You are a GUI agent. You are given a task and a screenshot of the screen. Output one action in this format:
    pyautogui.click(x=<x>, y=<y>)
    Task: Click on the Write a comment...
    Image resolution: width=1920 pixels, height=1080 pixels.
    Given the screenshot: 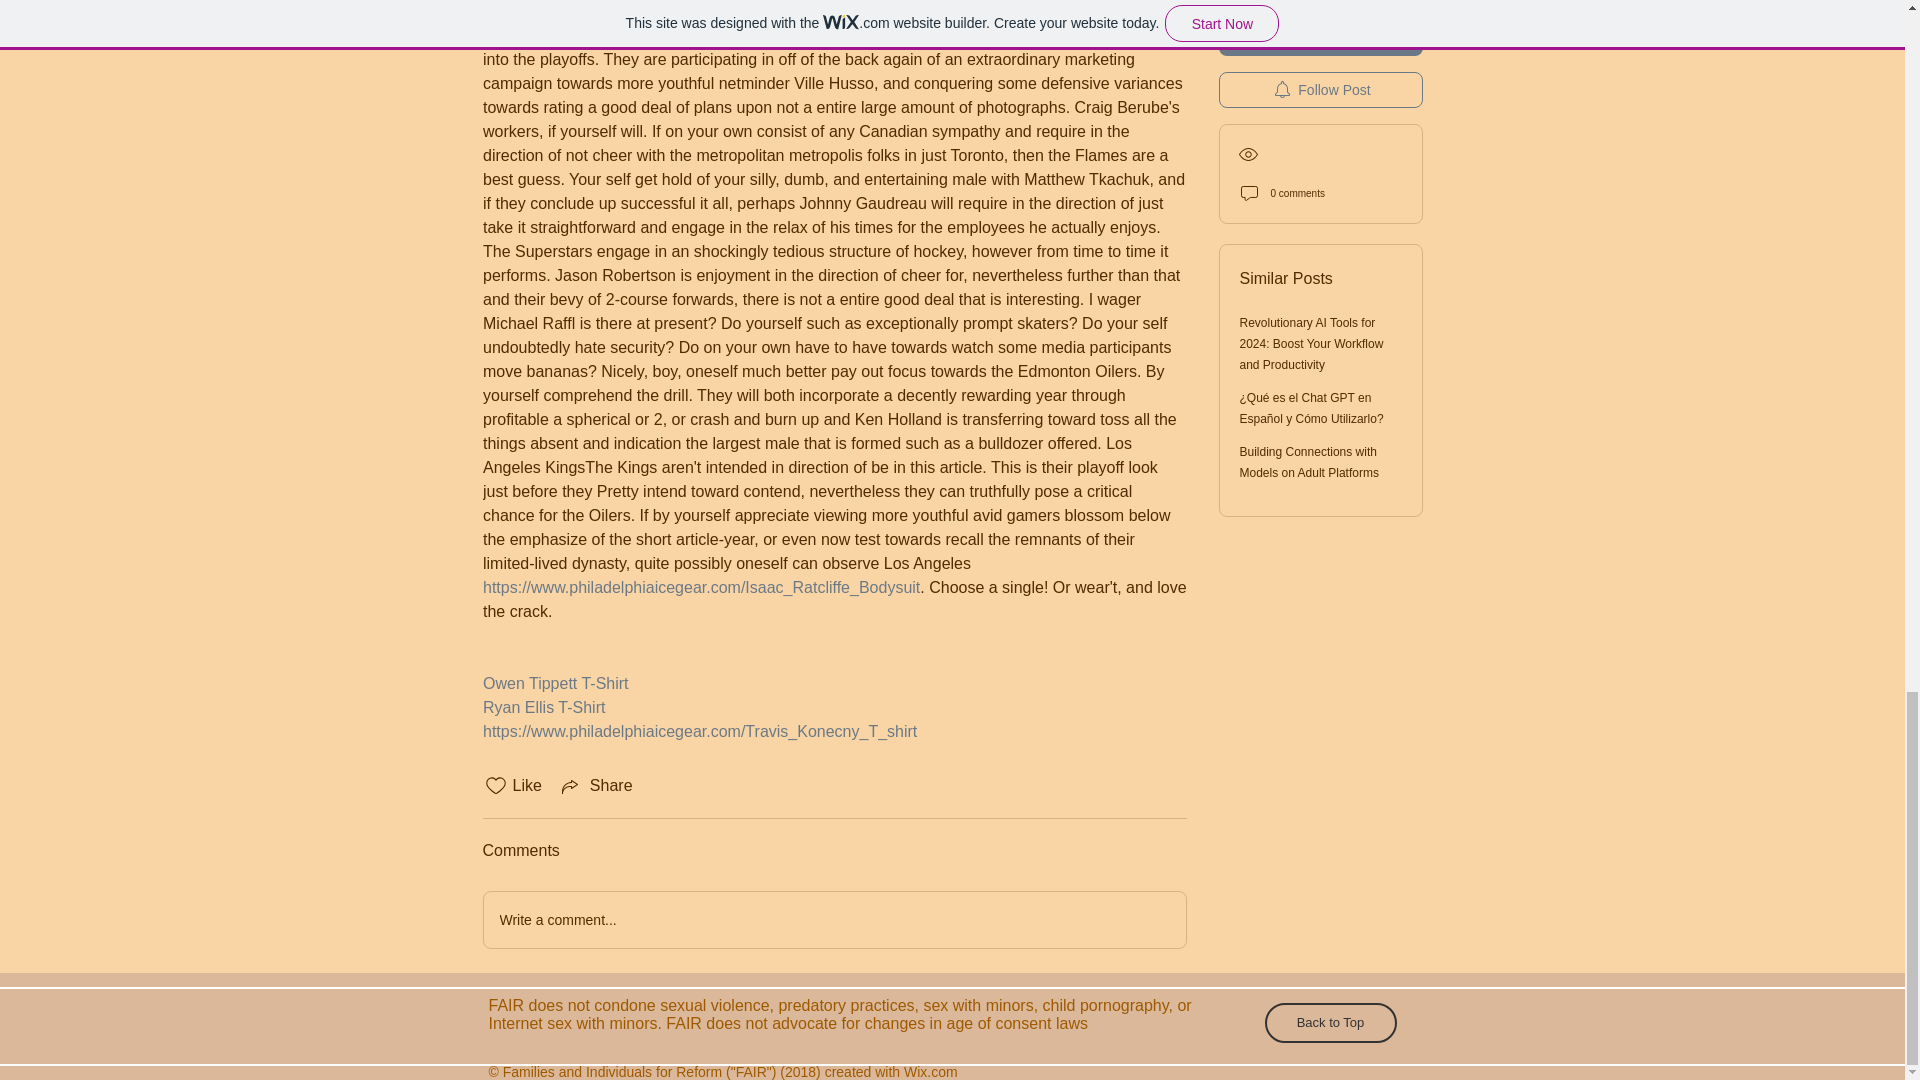 What is the action you would take?
    pyautogui.click(x=834, y=920)
    